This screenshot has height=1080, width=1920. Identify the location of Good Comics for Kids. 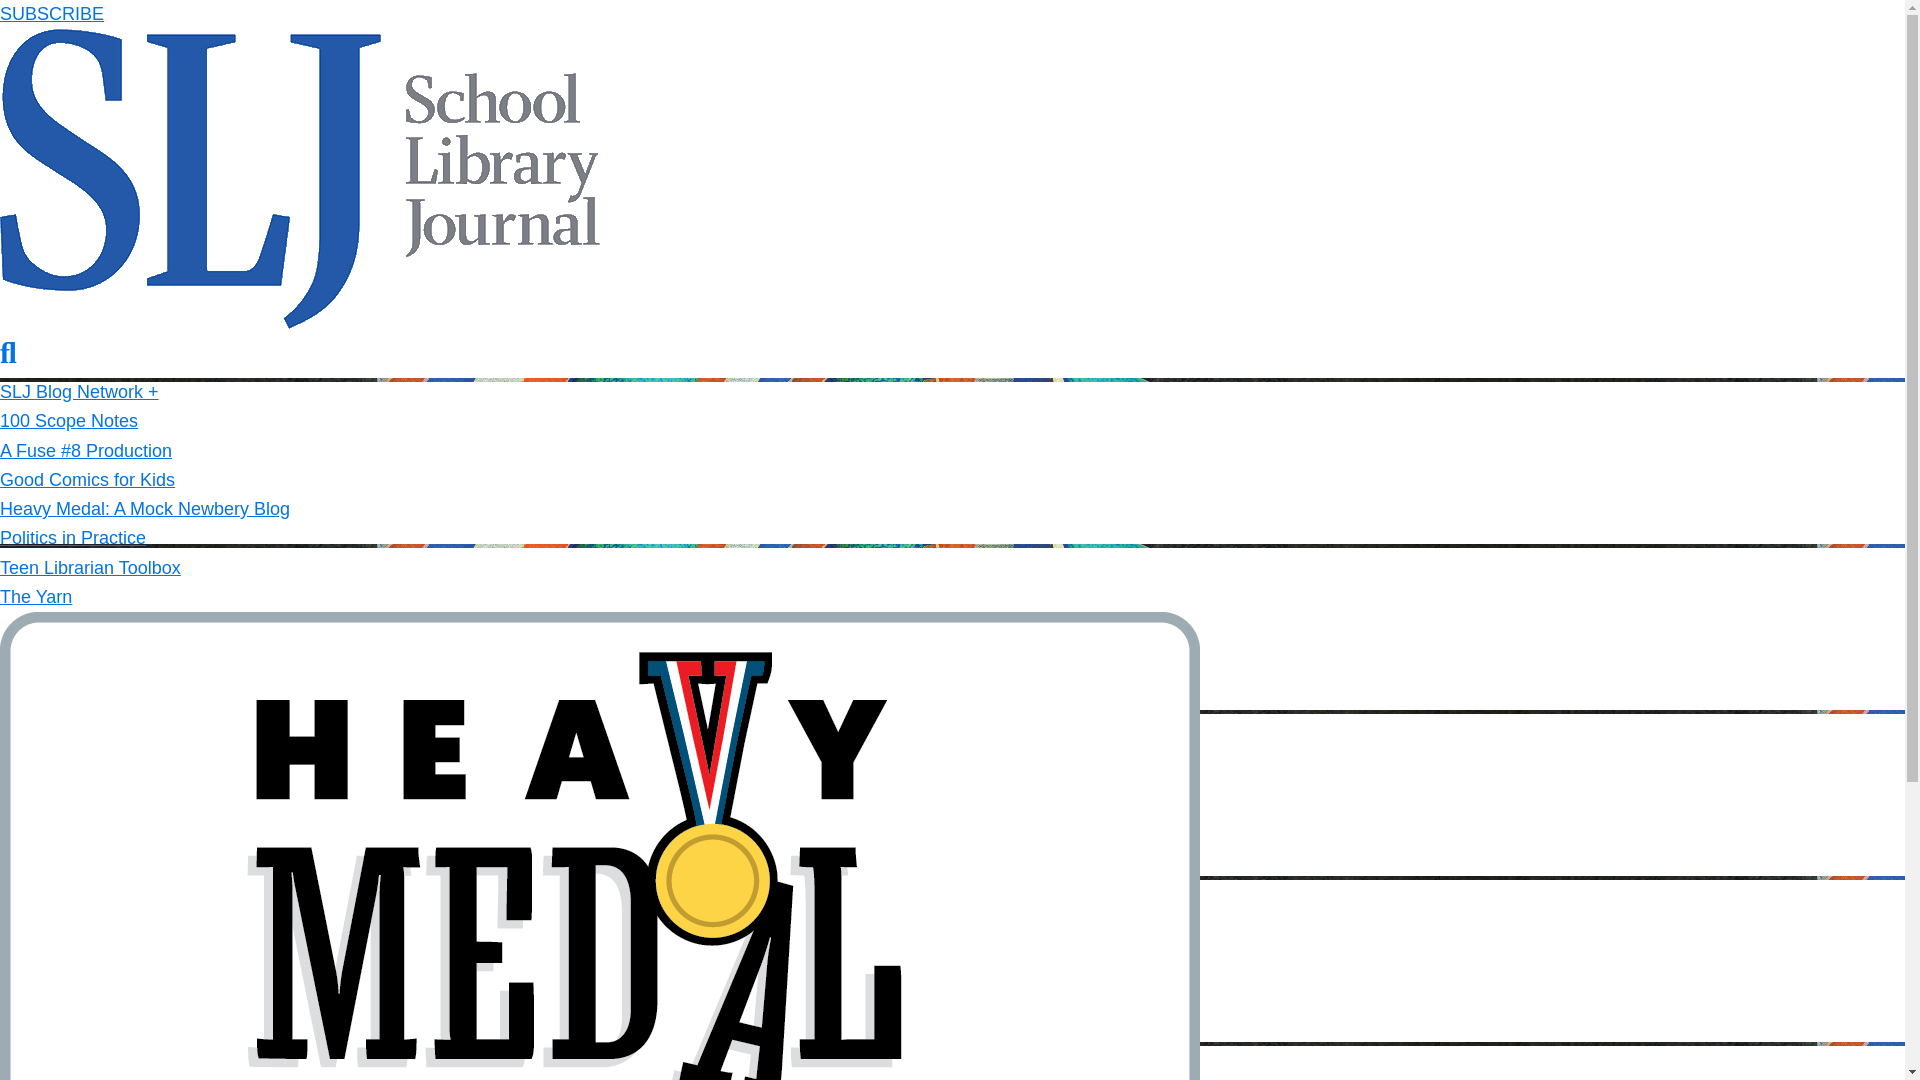
(87, 480).